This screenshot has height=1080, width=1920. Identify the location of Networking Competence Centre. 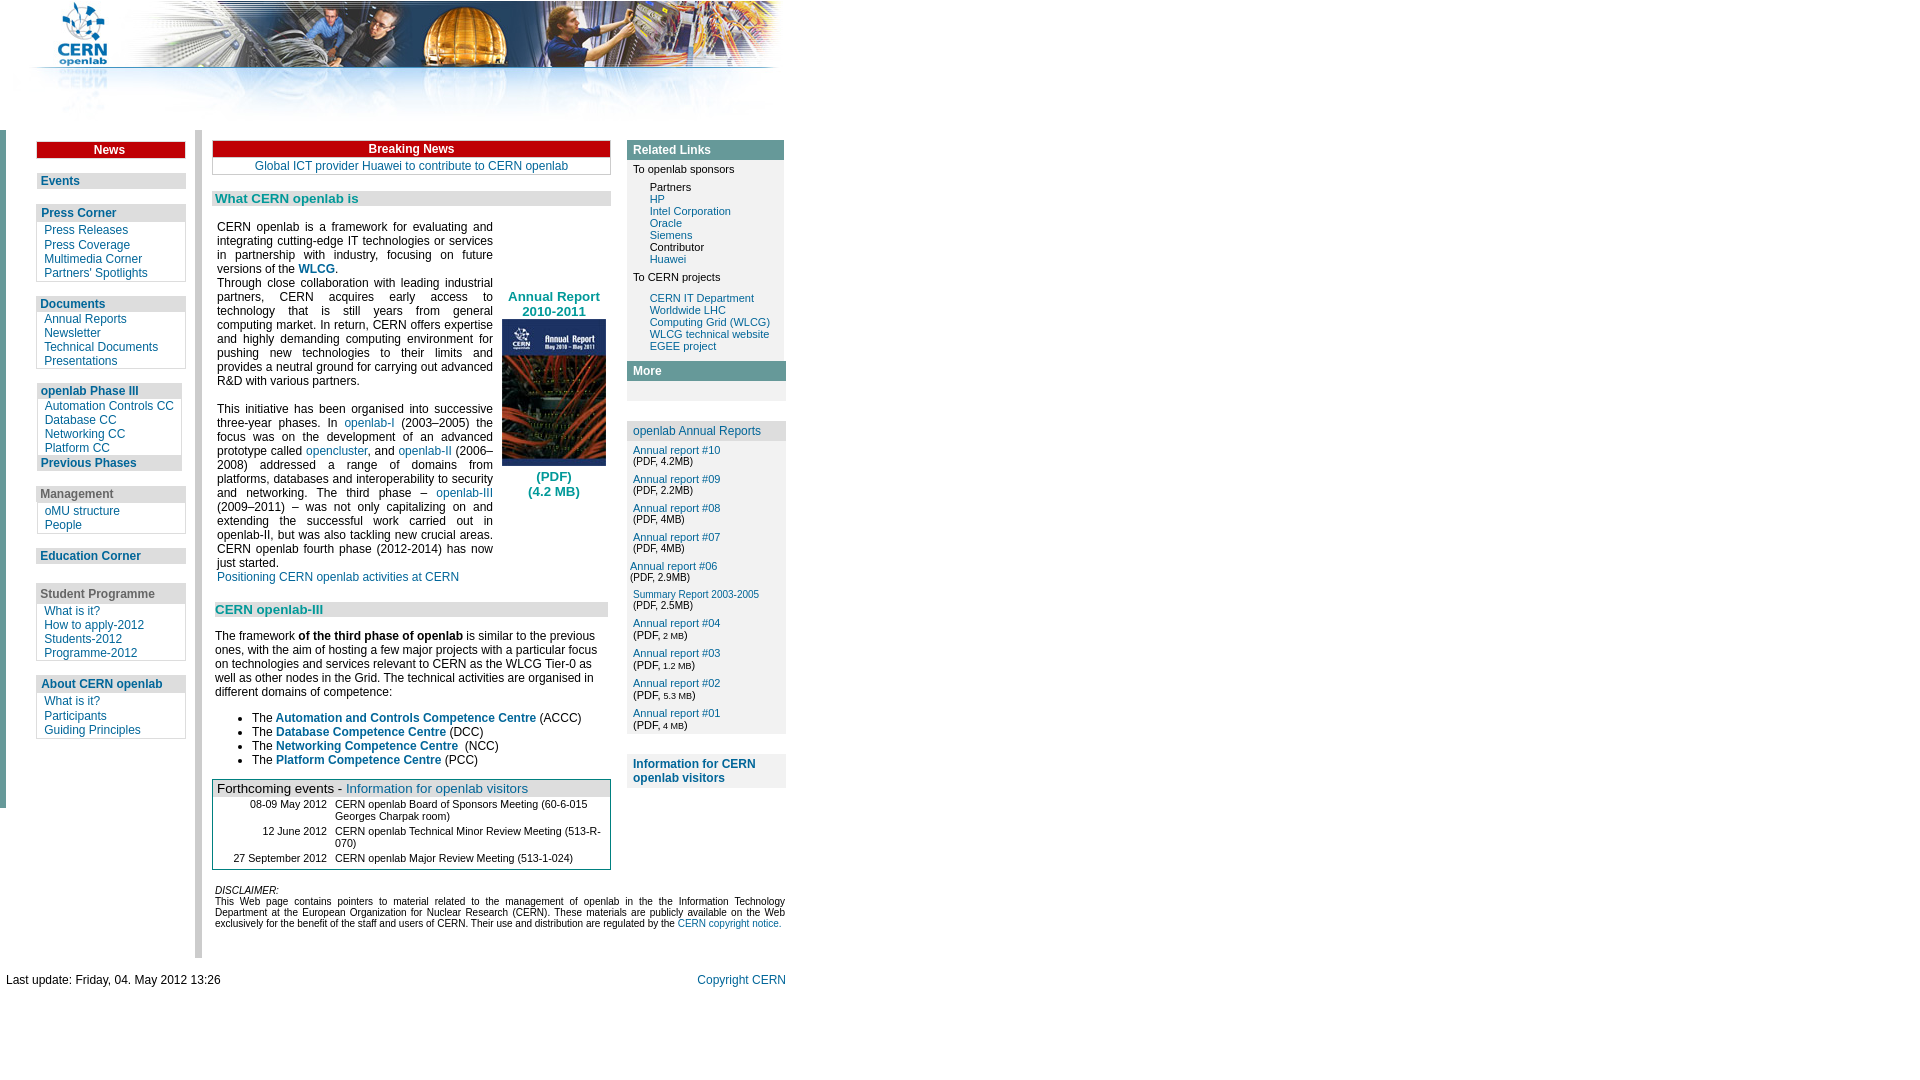
(367, 746).